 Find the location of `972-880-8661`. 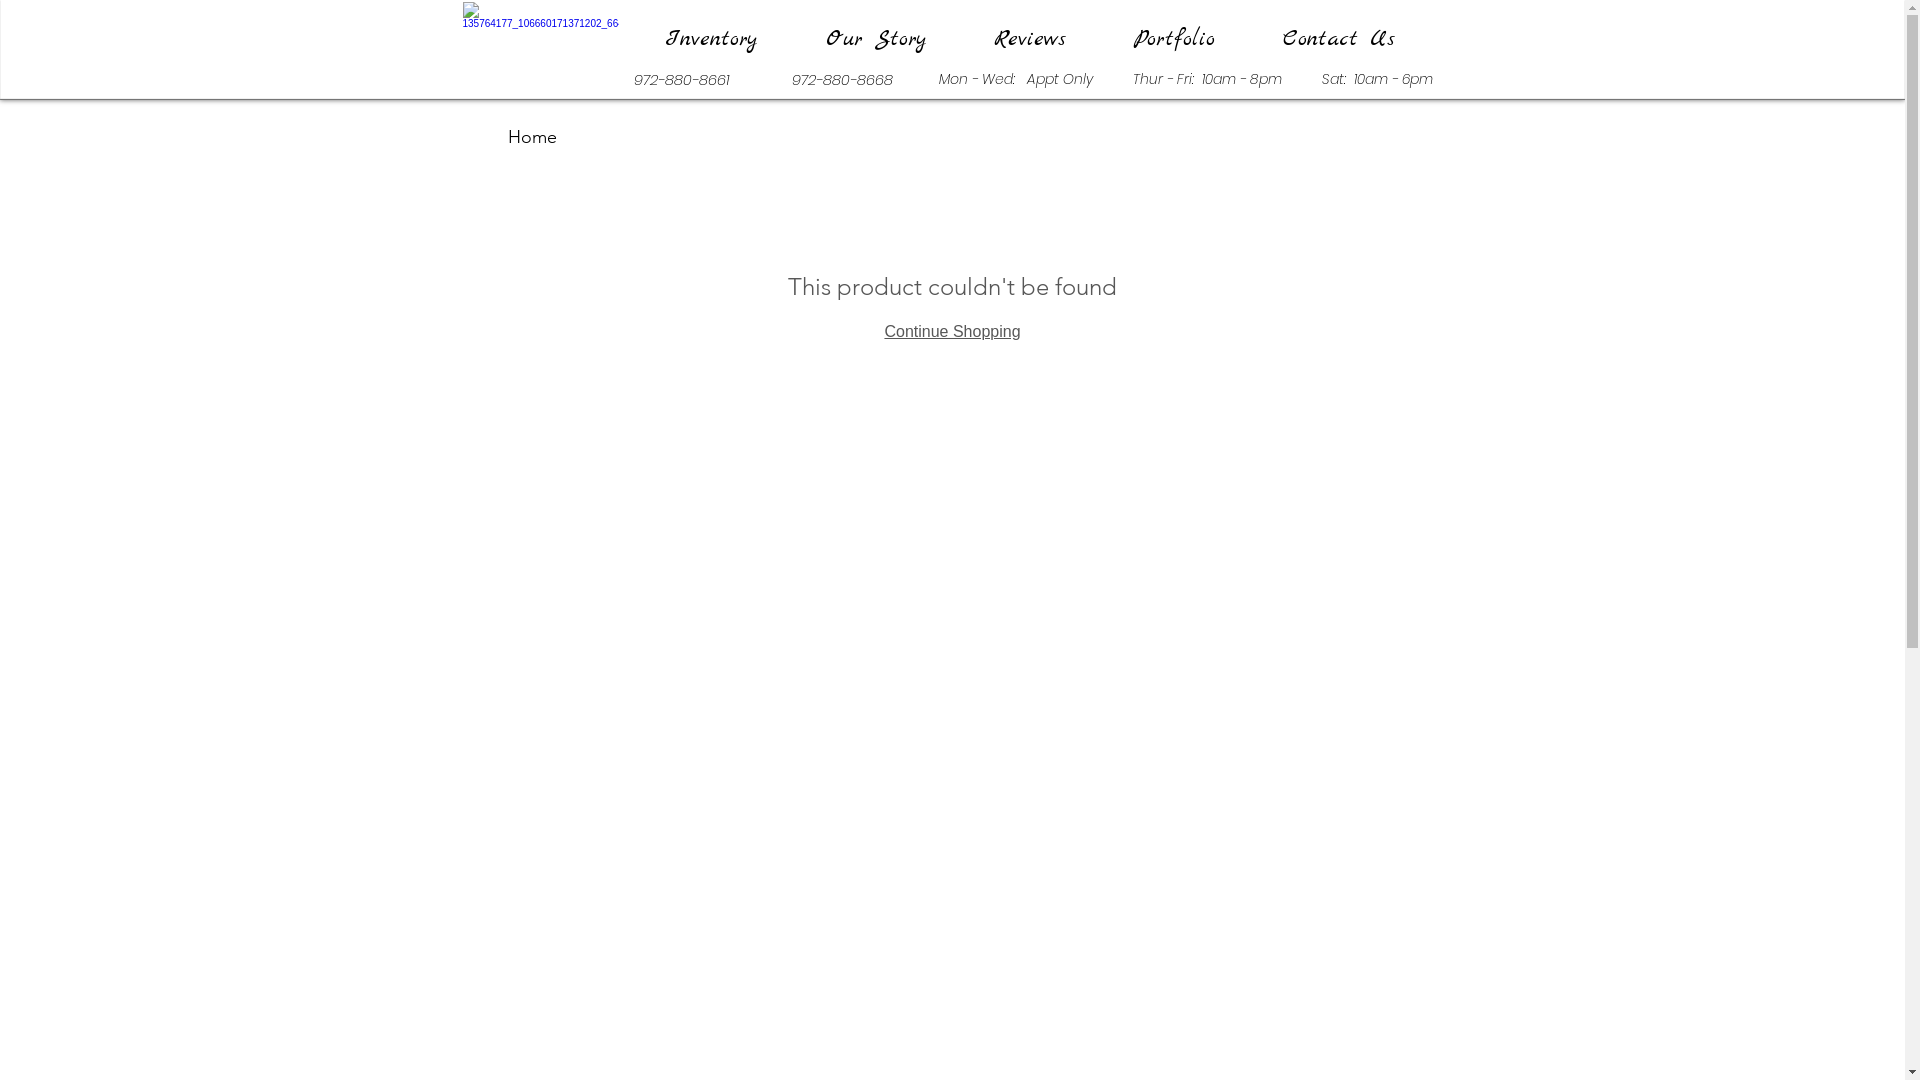

972-880-8661 is located at coordinates (682, 80).